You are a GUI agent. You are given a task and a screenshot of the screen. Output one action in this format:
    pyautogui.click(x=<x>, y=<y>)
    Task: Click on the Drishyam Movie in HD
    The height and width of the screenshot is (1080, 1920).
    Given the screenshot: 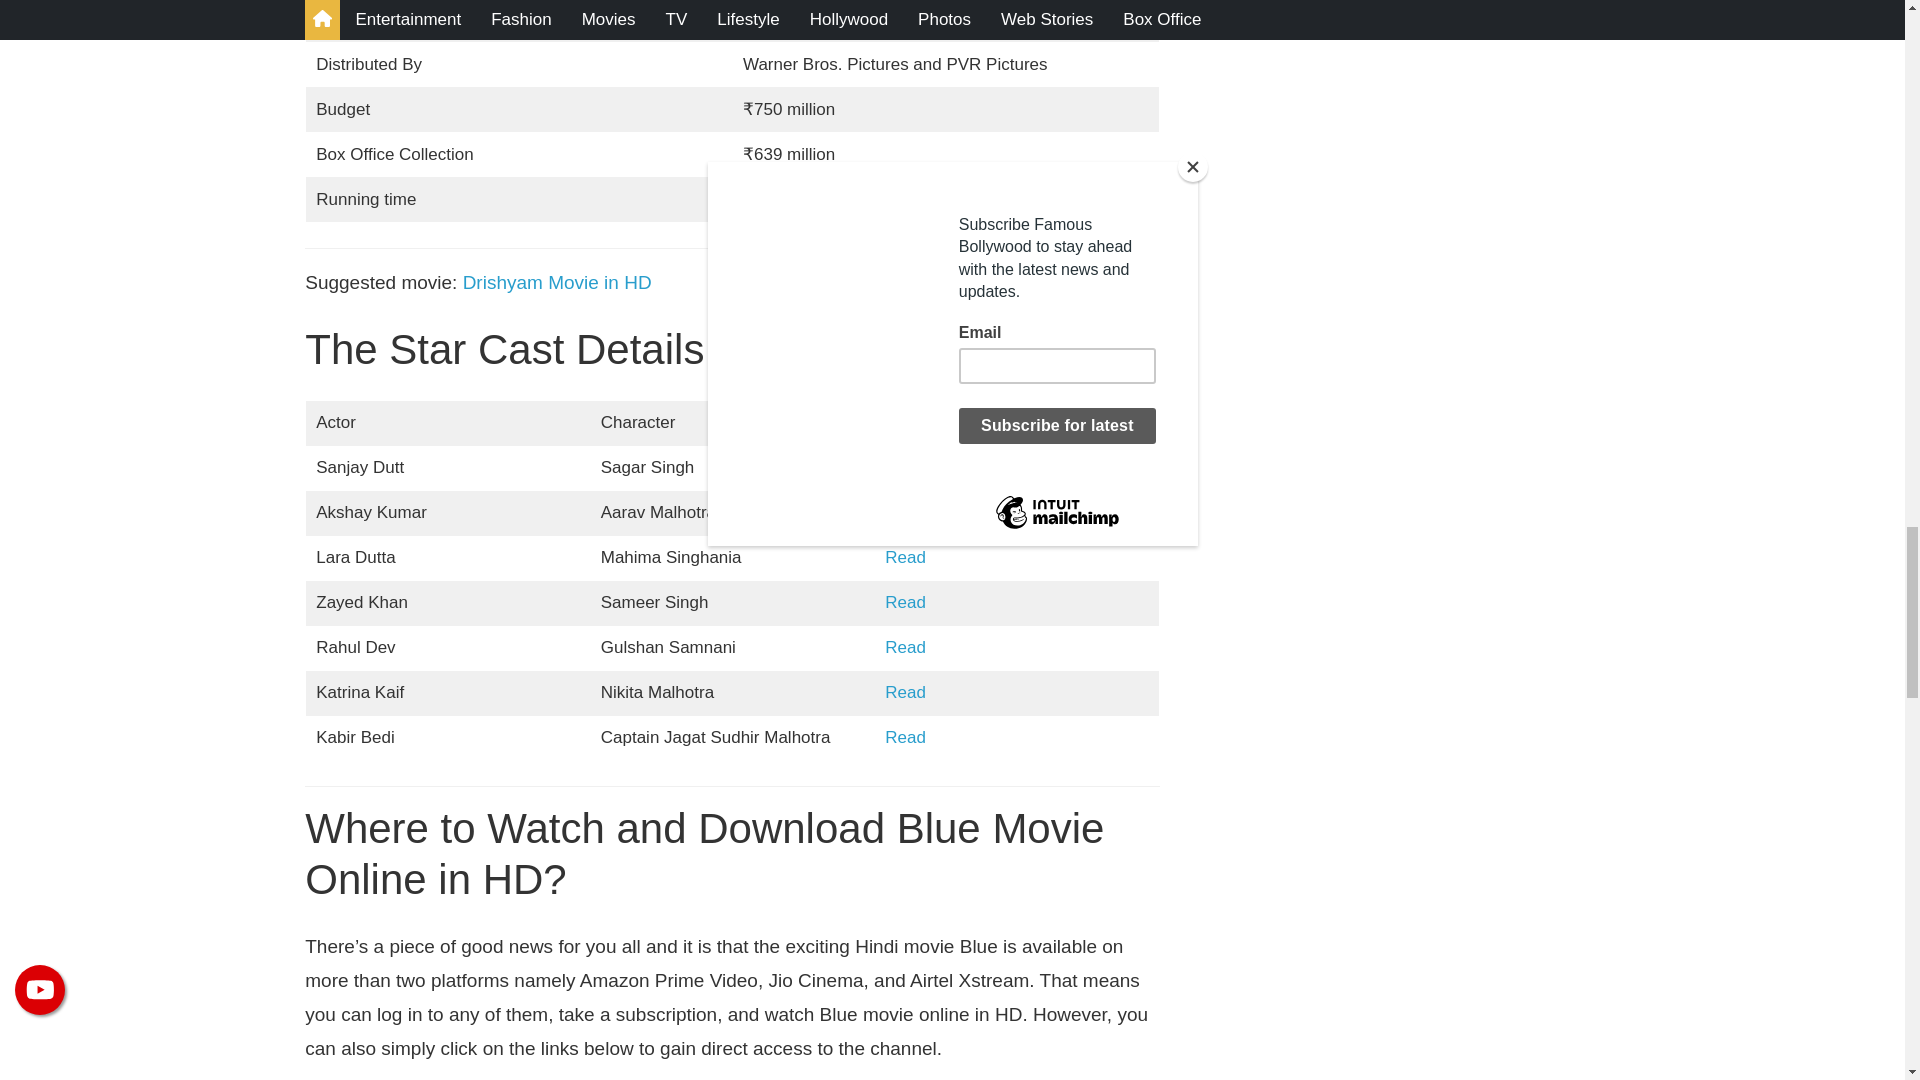 What is the action you would take?
    pyautogui.click(x=557, y=282)
    